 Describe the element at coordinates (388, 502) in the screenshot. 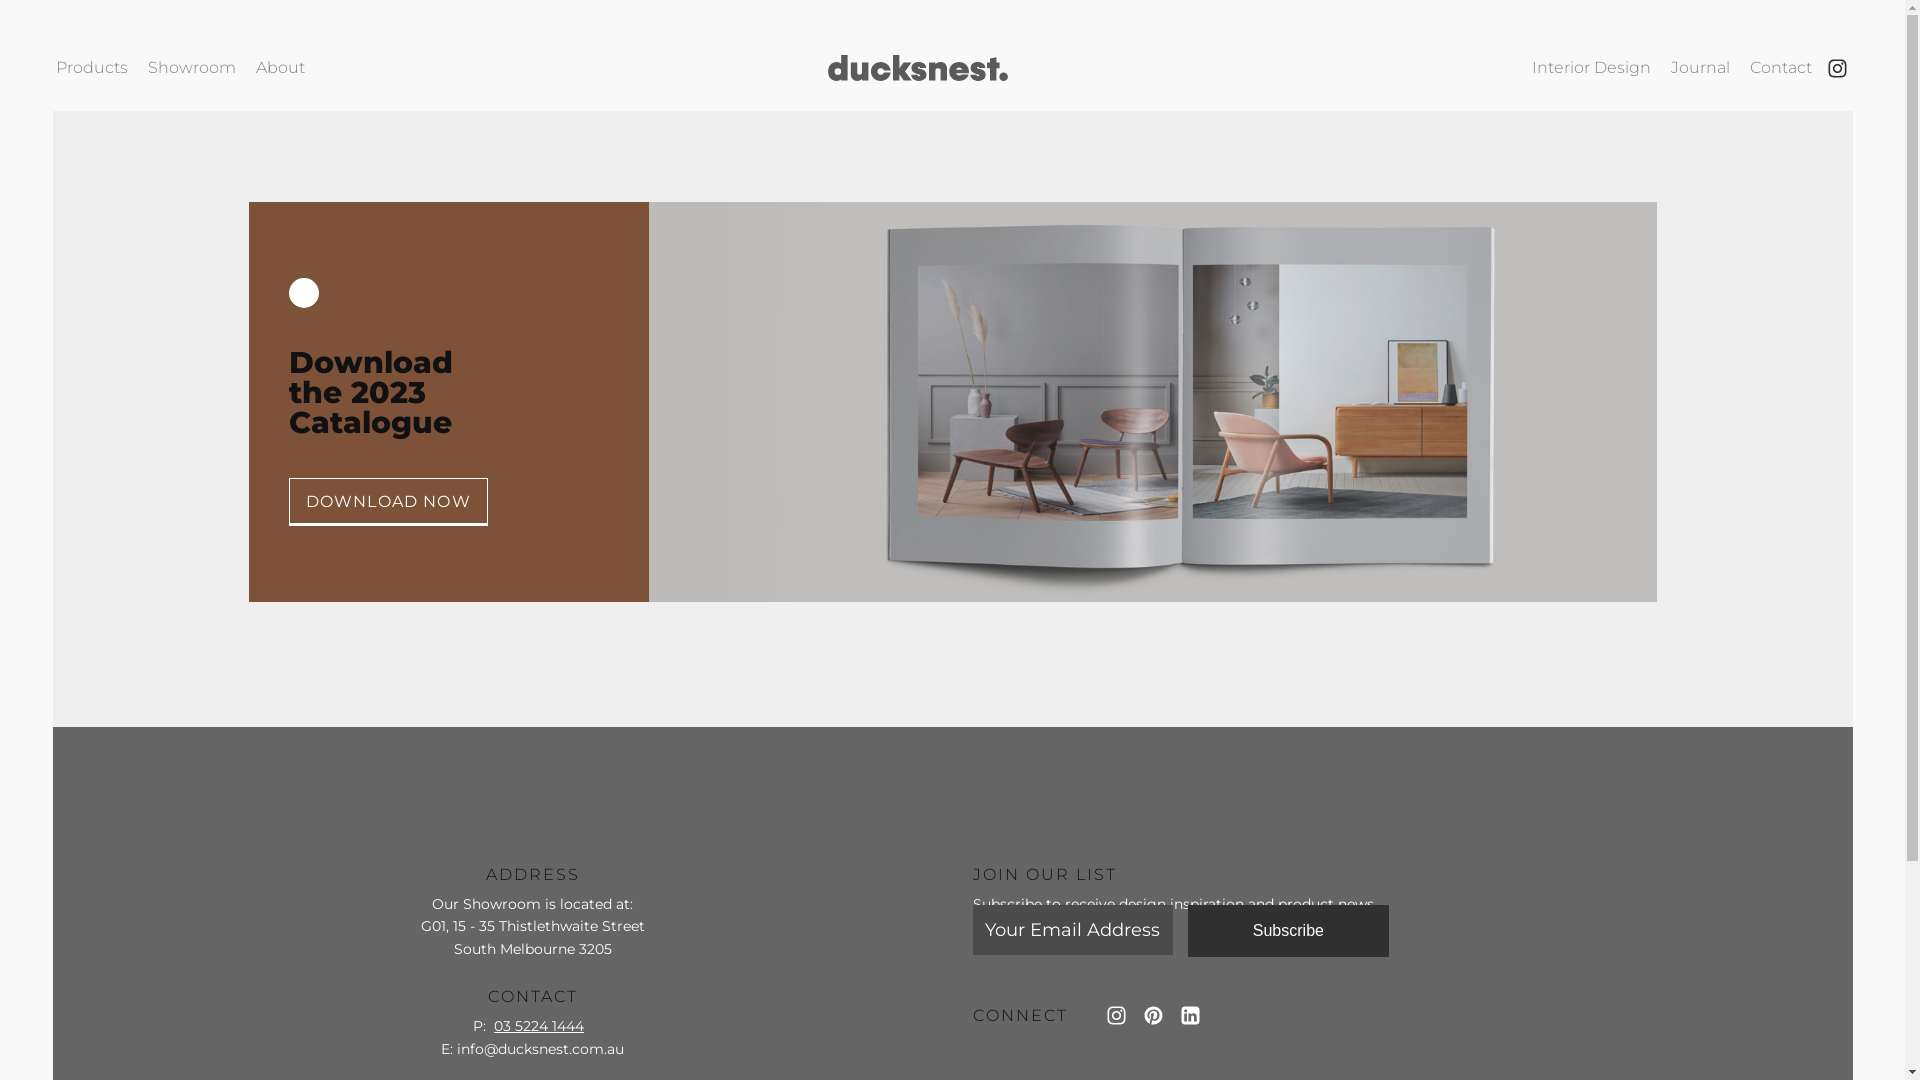

I see `DOWNLOAD NOW` at that location.